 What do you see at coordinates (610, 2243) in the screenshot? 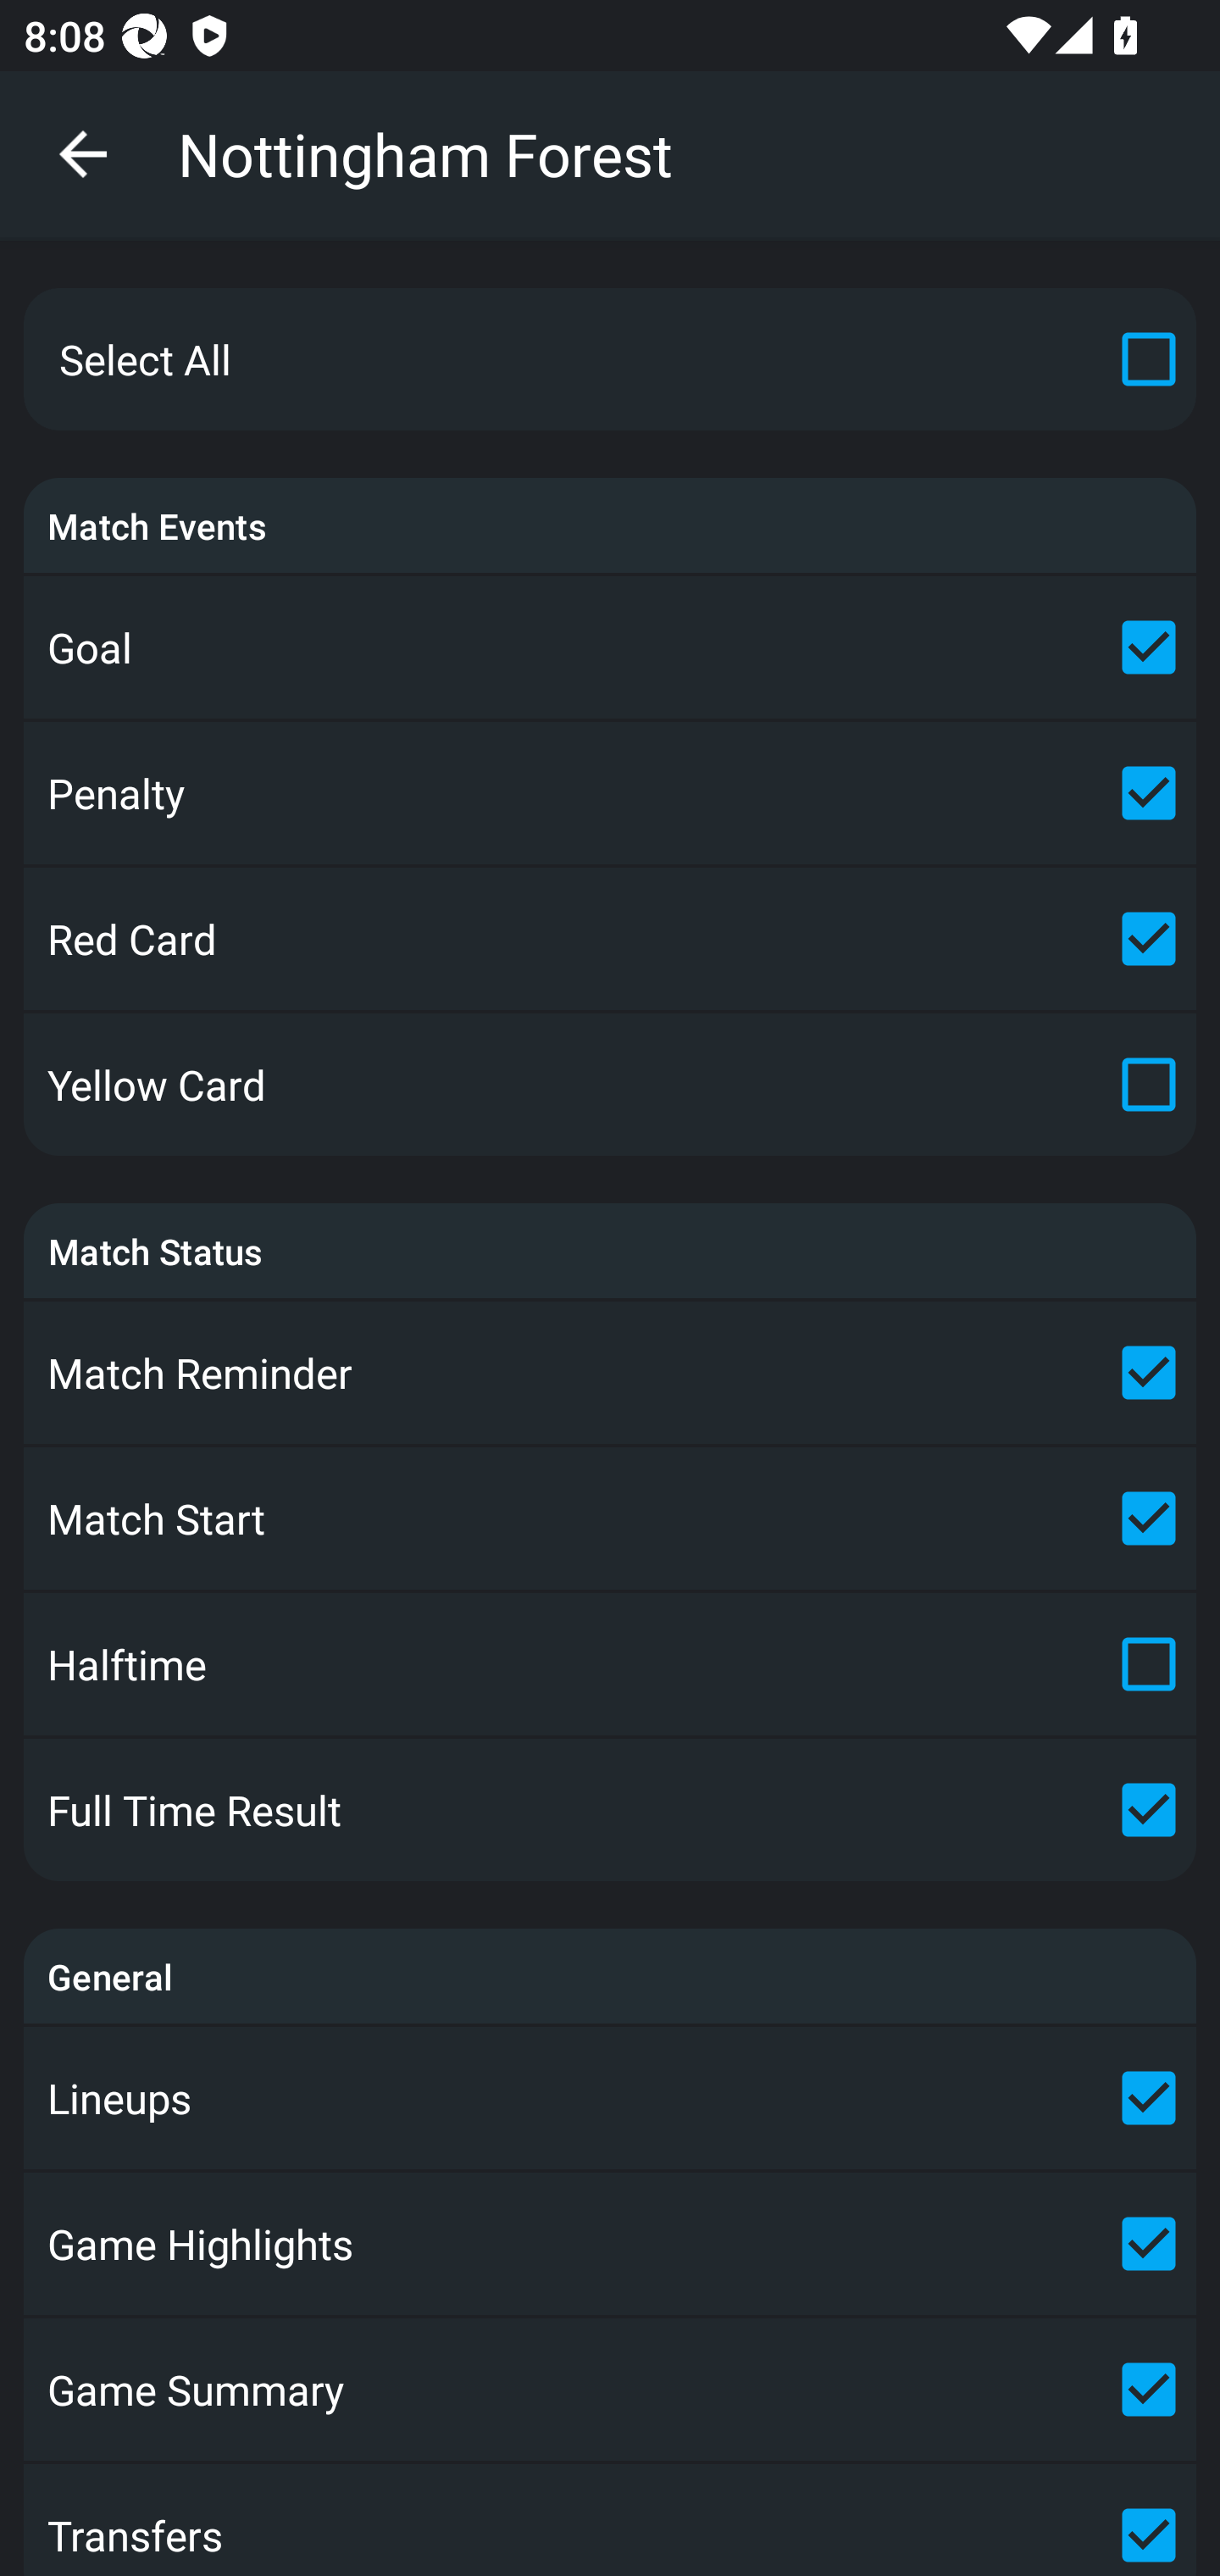
I see `Game Highlights` at bounding box center [610, 2243].